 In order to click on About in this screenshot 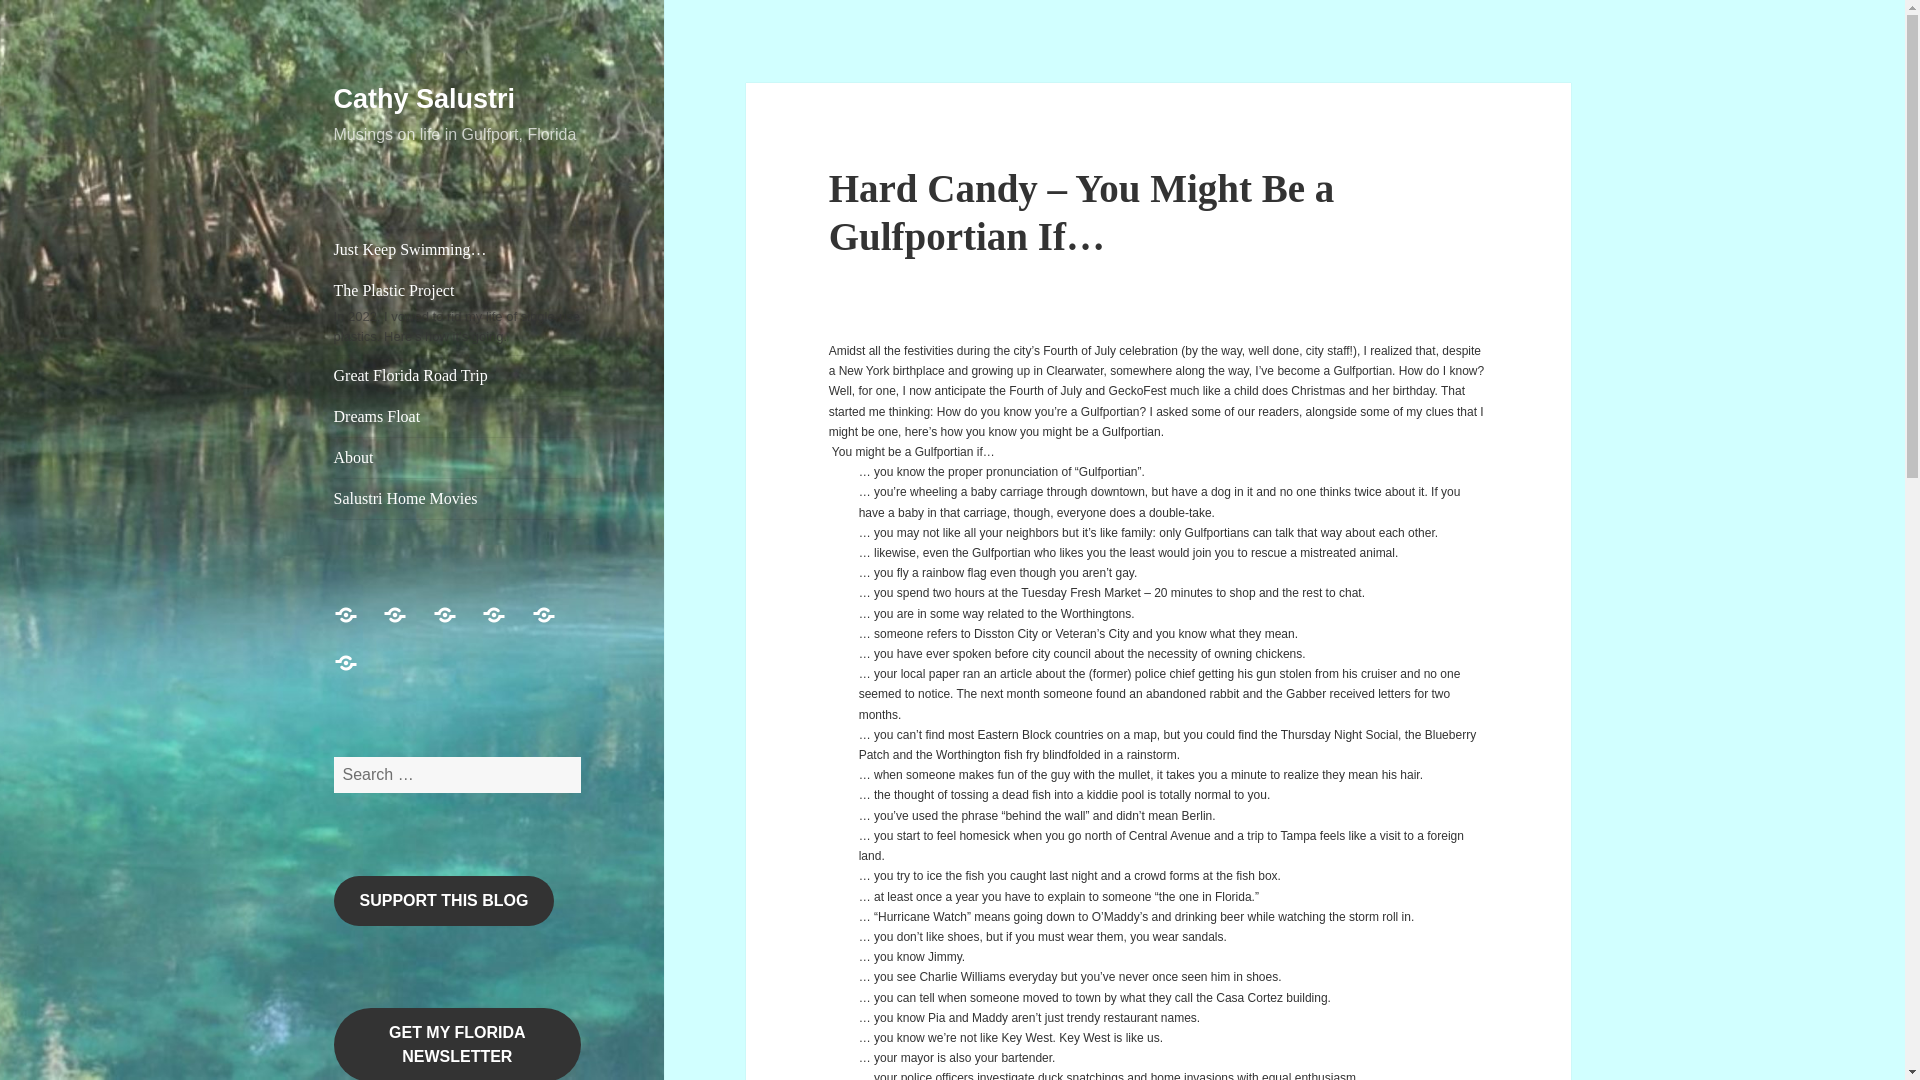, I will do `click(458, 458)`.